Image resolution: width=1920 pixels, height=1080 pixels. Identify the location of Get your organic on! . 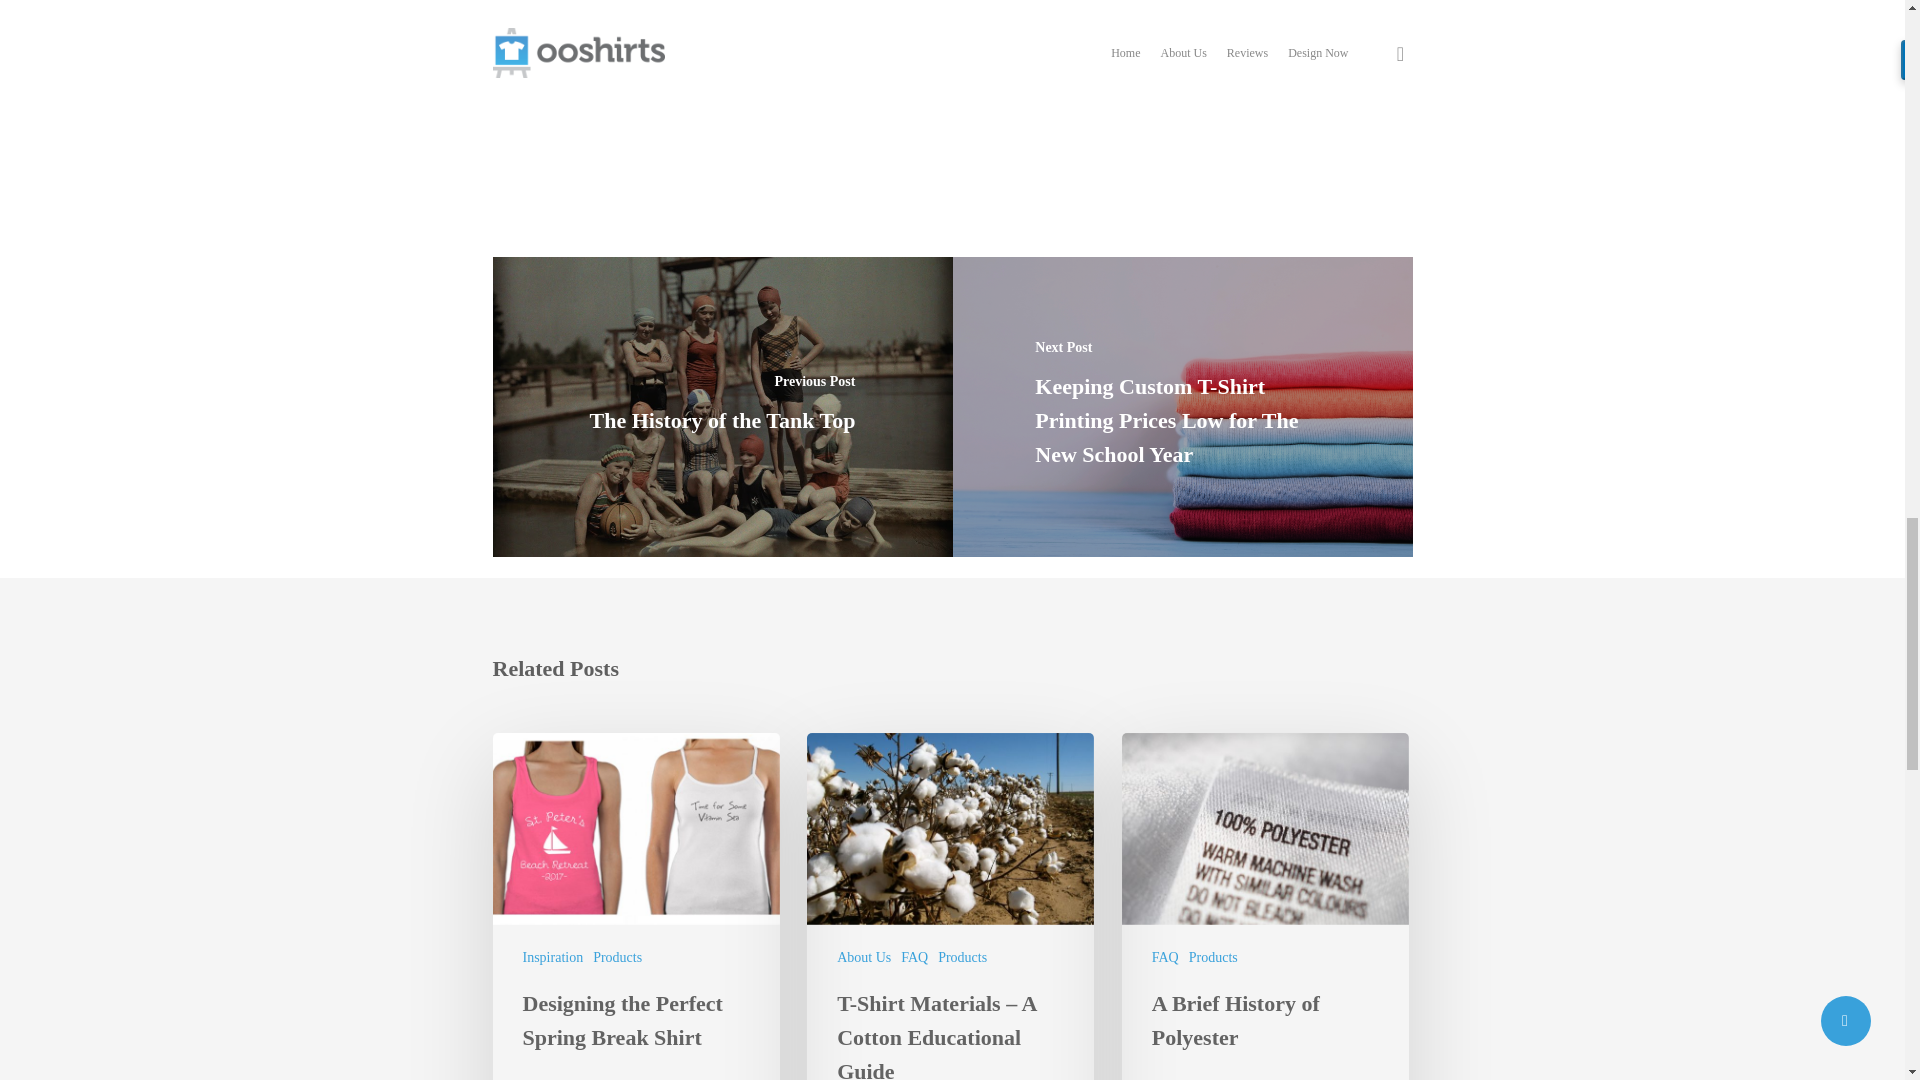
(728, 40).